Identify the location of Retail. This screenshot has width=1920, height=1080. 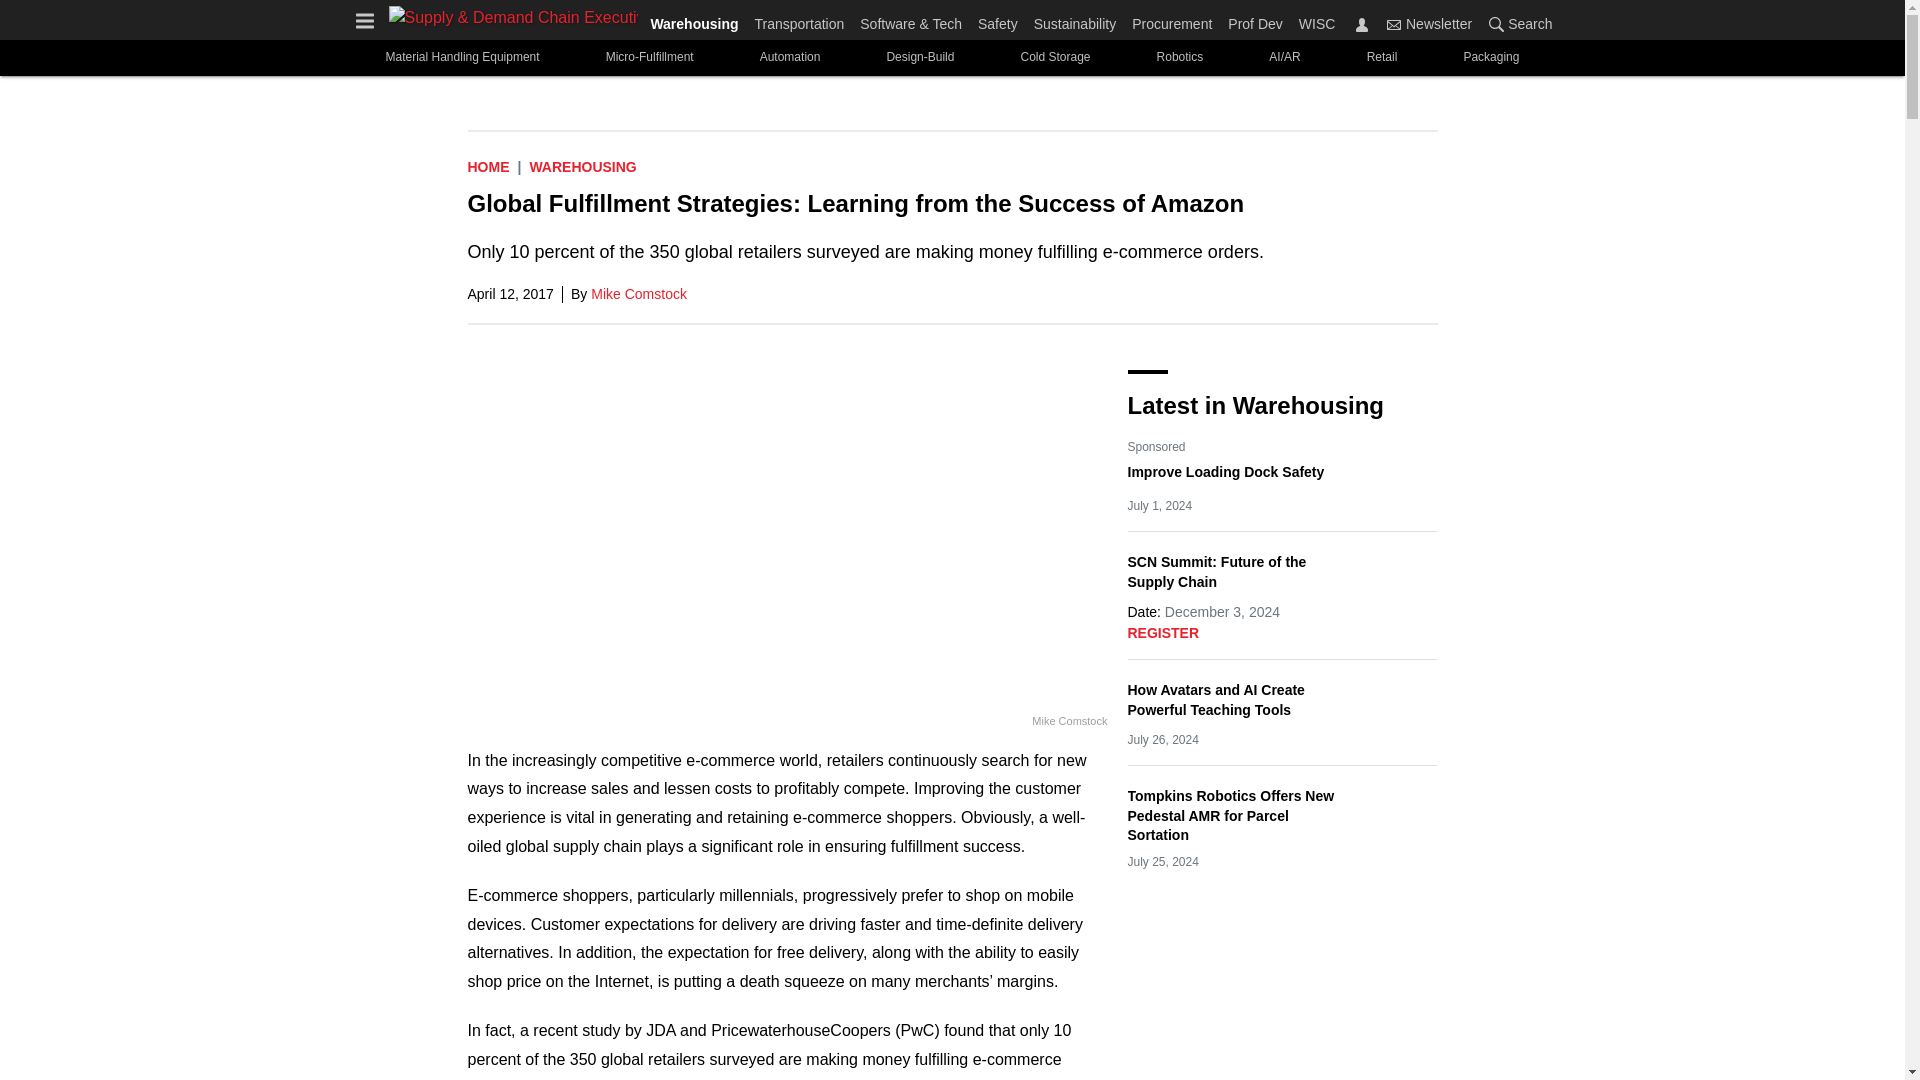
(1382, 56).